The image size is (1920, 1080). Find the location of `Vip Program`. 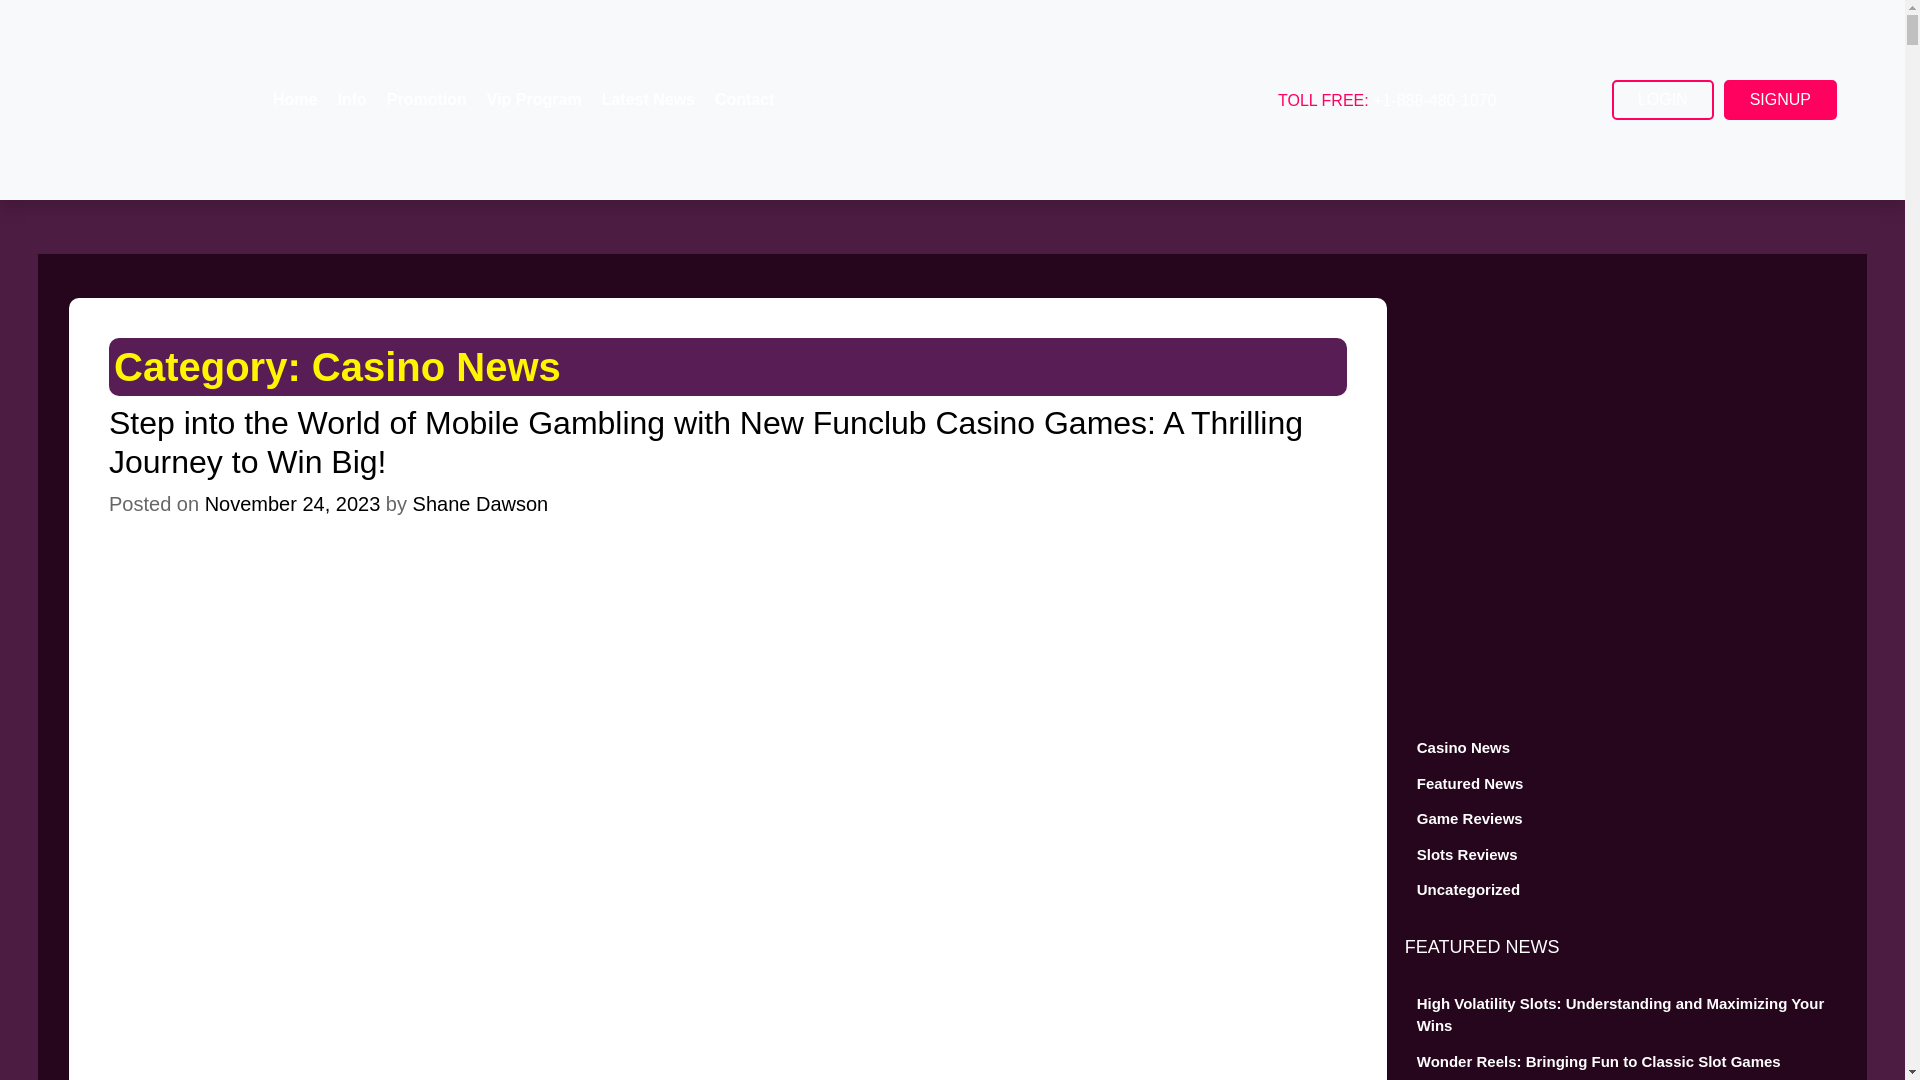

Vip Program is located at coordinates (534, 100).